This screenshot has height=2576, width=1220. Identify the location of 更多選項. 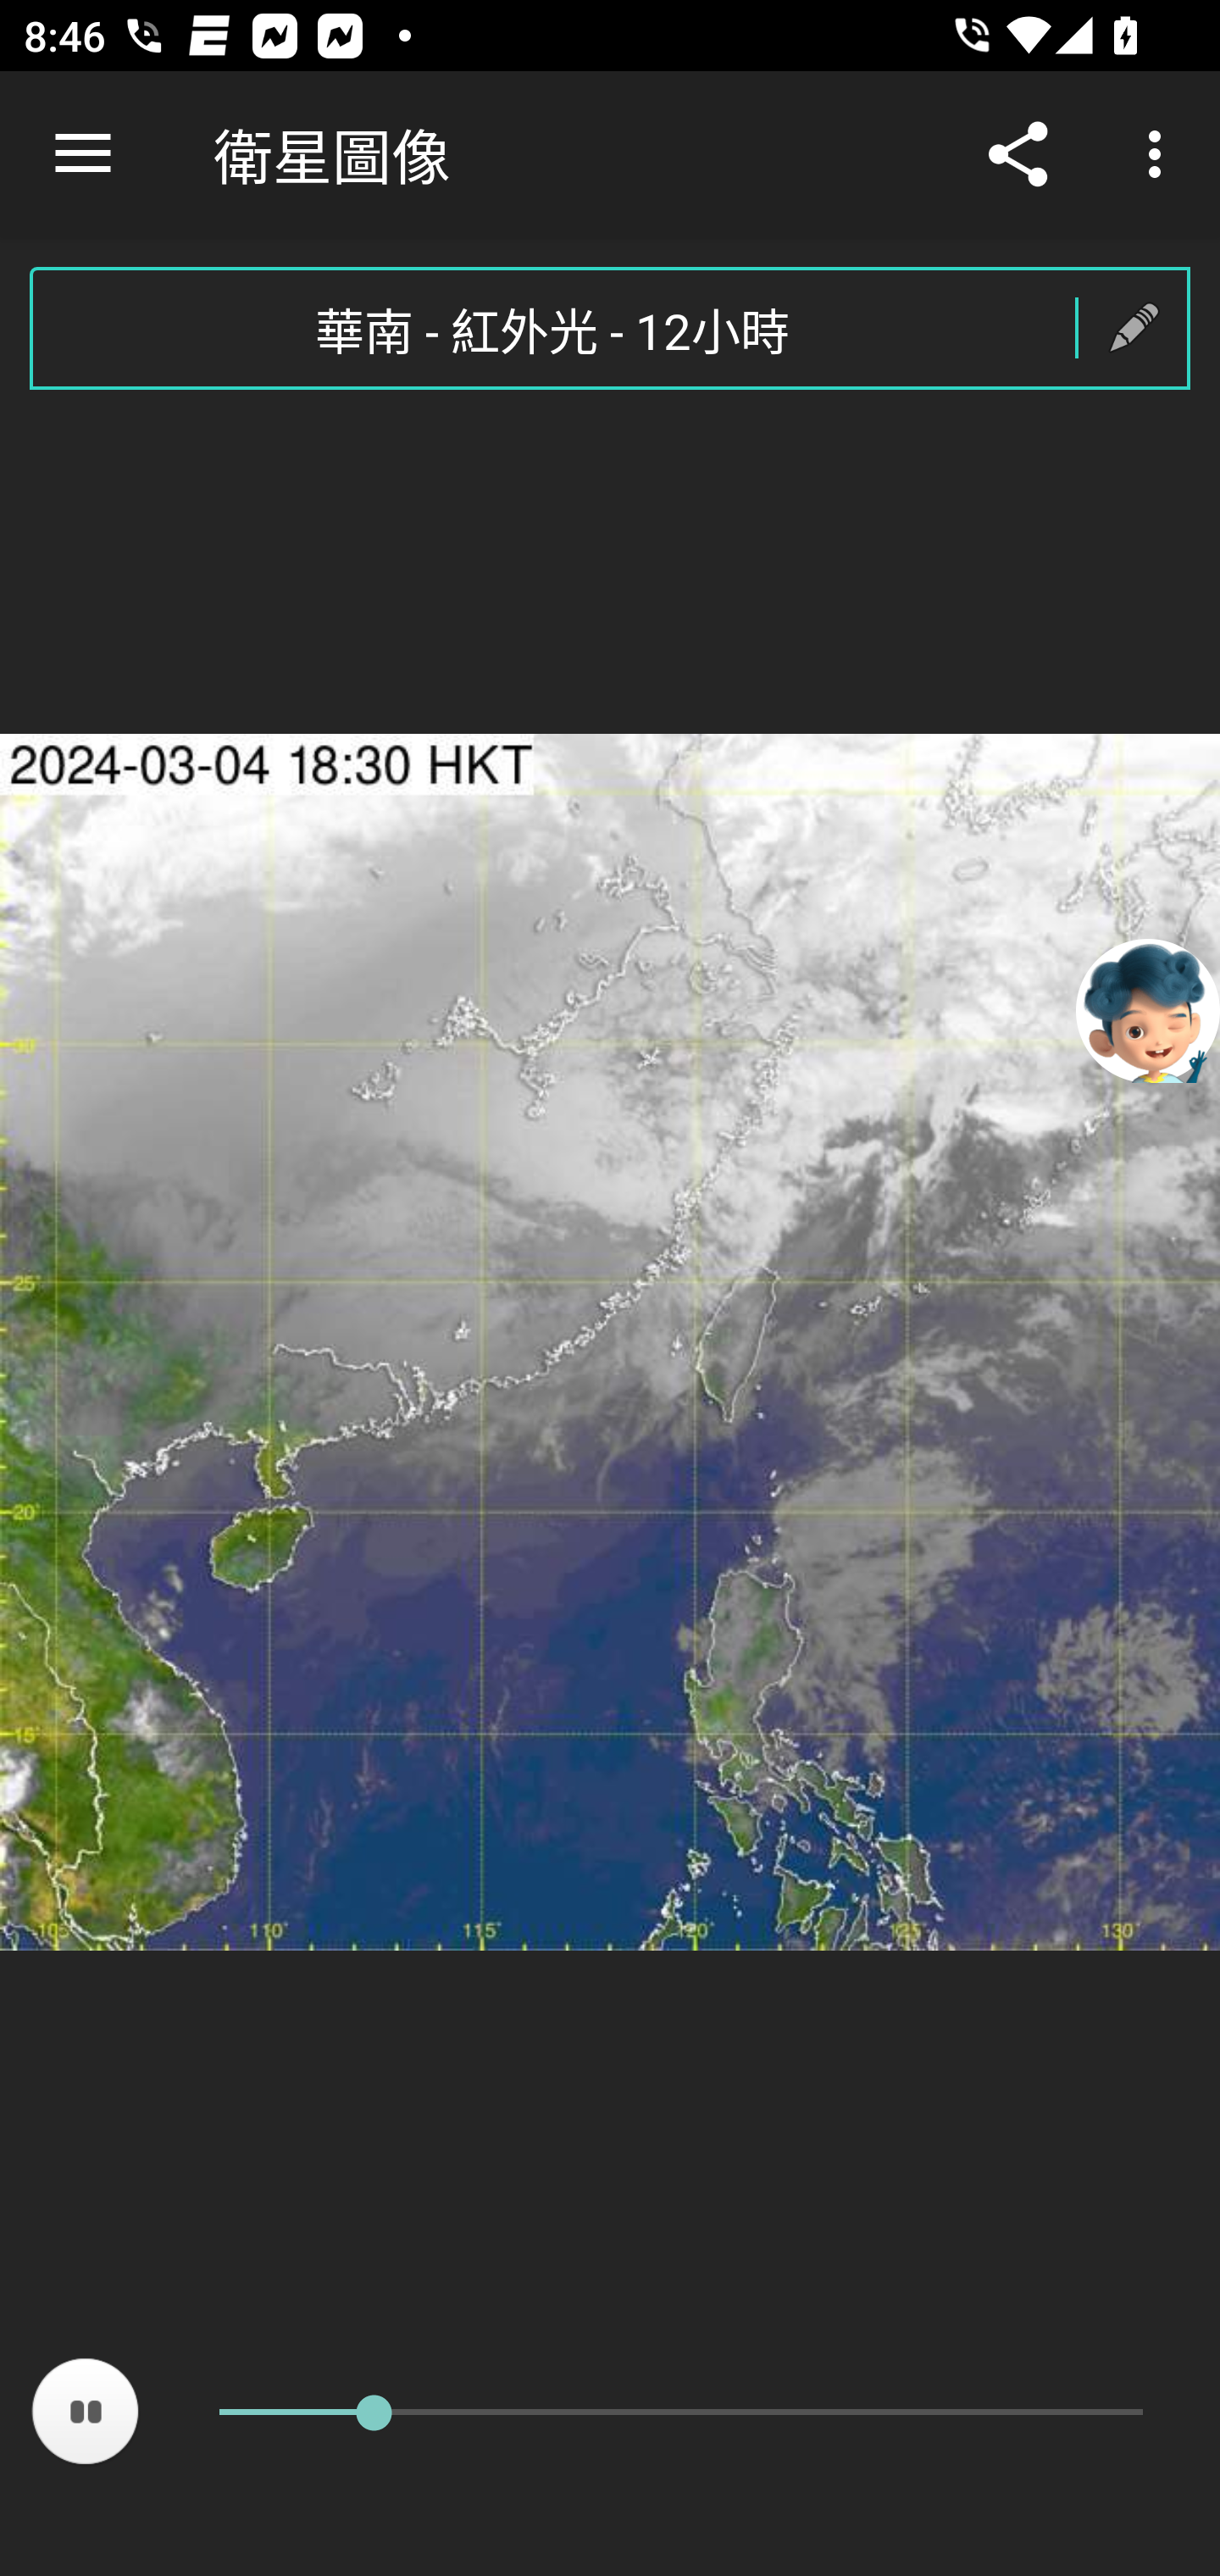
(1161, 154).